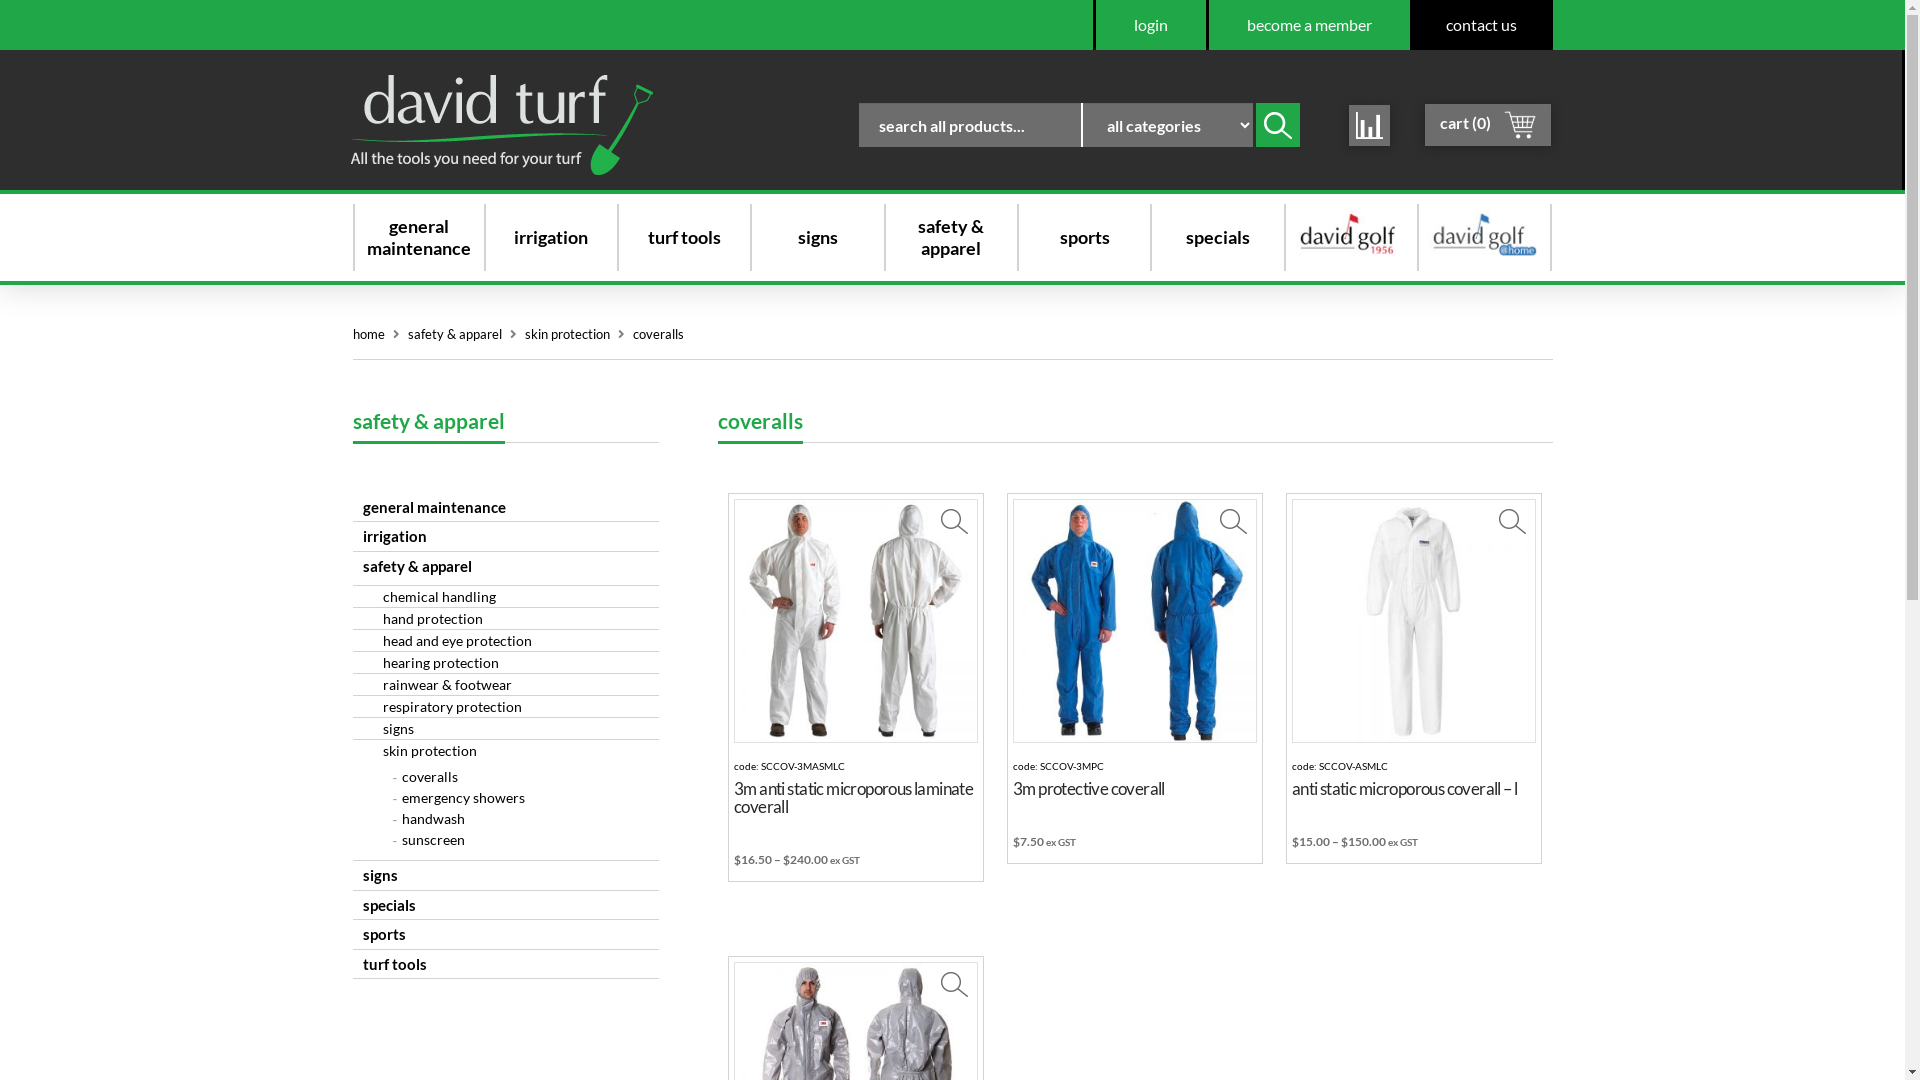 The height and width of the screenshot is (1080, 1920). Describe the element at coordinates (505, 818) in the screenshot. I see `handwash` at that location.